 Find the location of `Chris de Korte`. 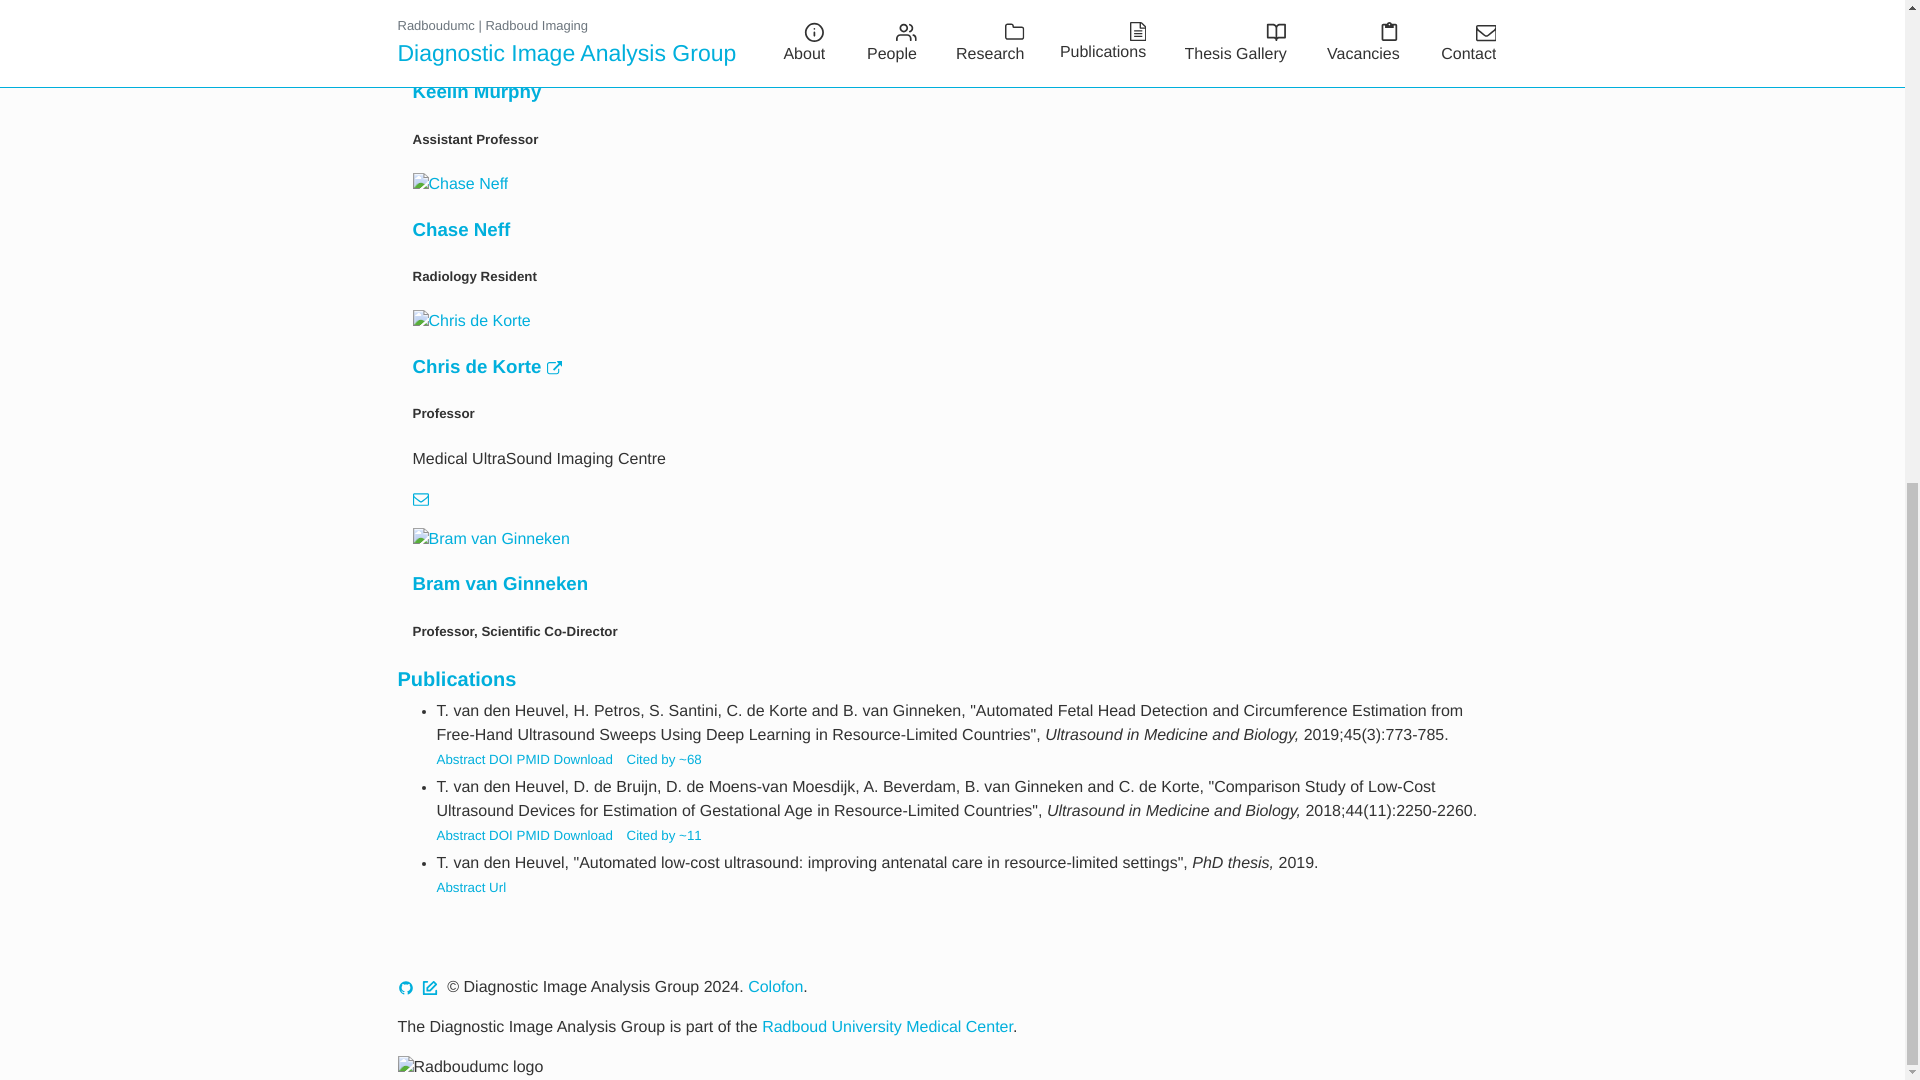

Chris de Korte is located at coordinates (487, 366).